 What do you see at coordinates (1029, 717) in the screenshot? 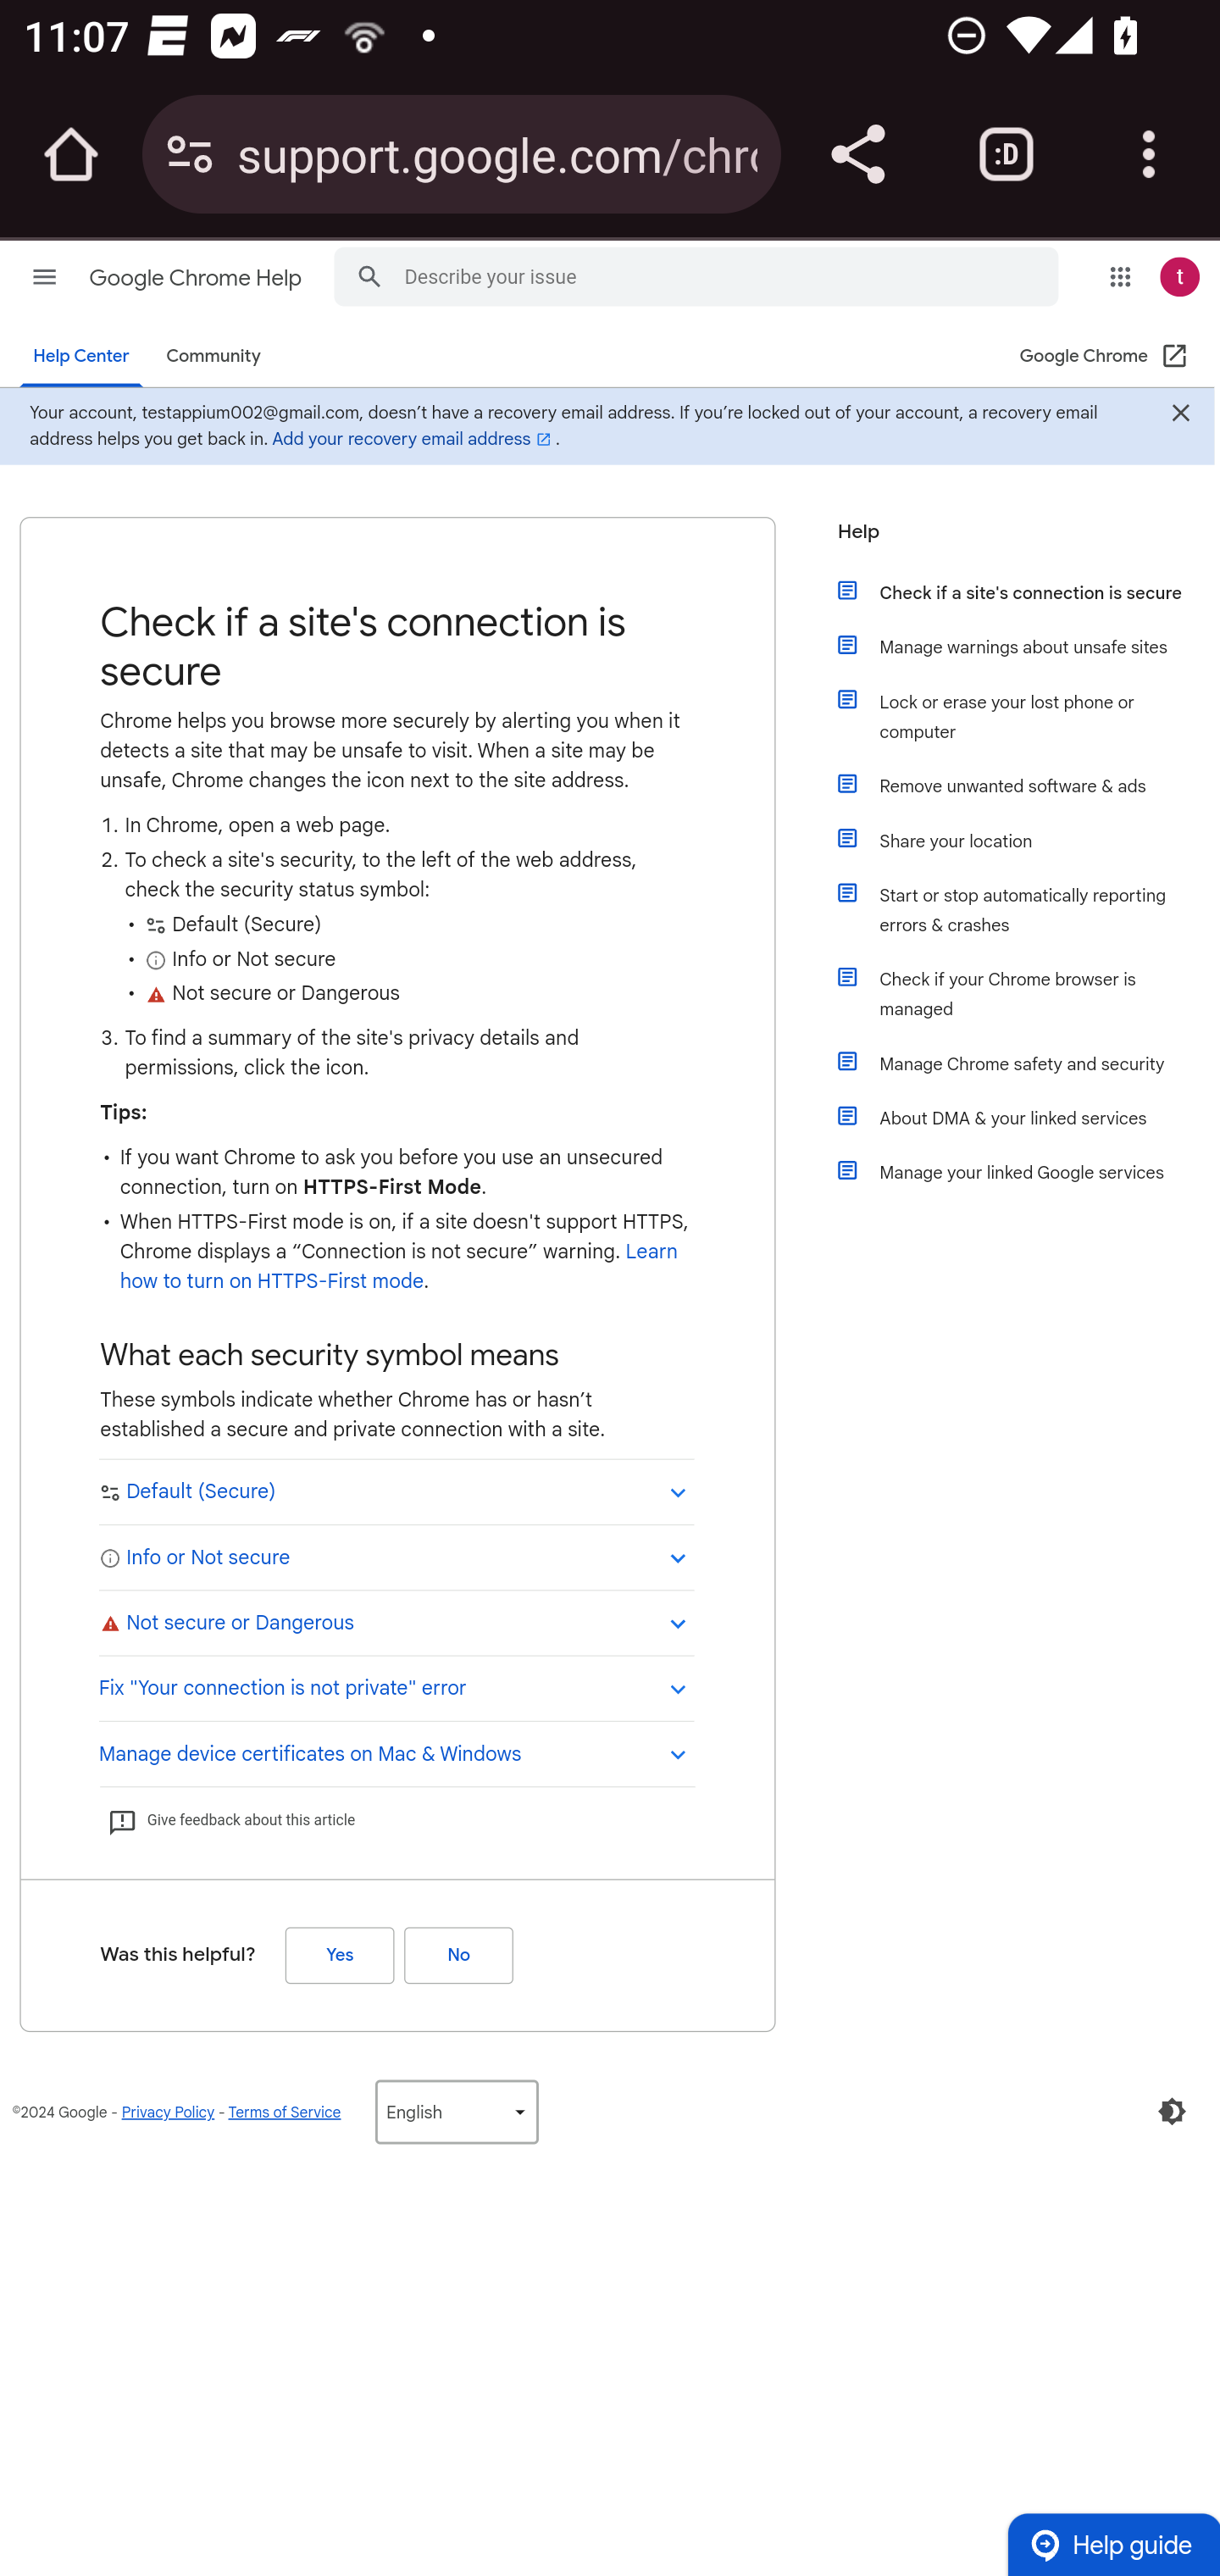
I see `Lock or erase your lost phone or computer` at bounding box center [1029, 717].